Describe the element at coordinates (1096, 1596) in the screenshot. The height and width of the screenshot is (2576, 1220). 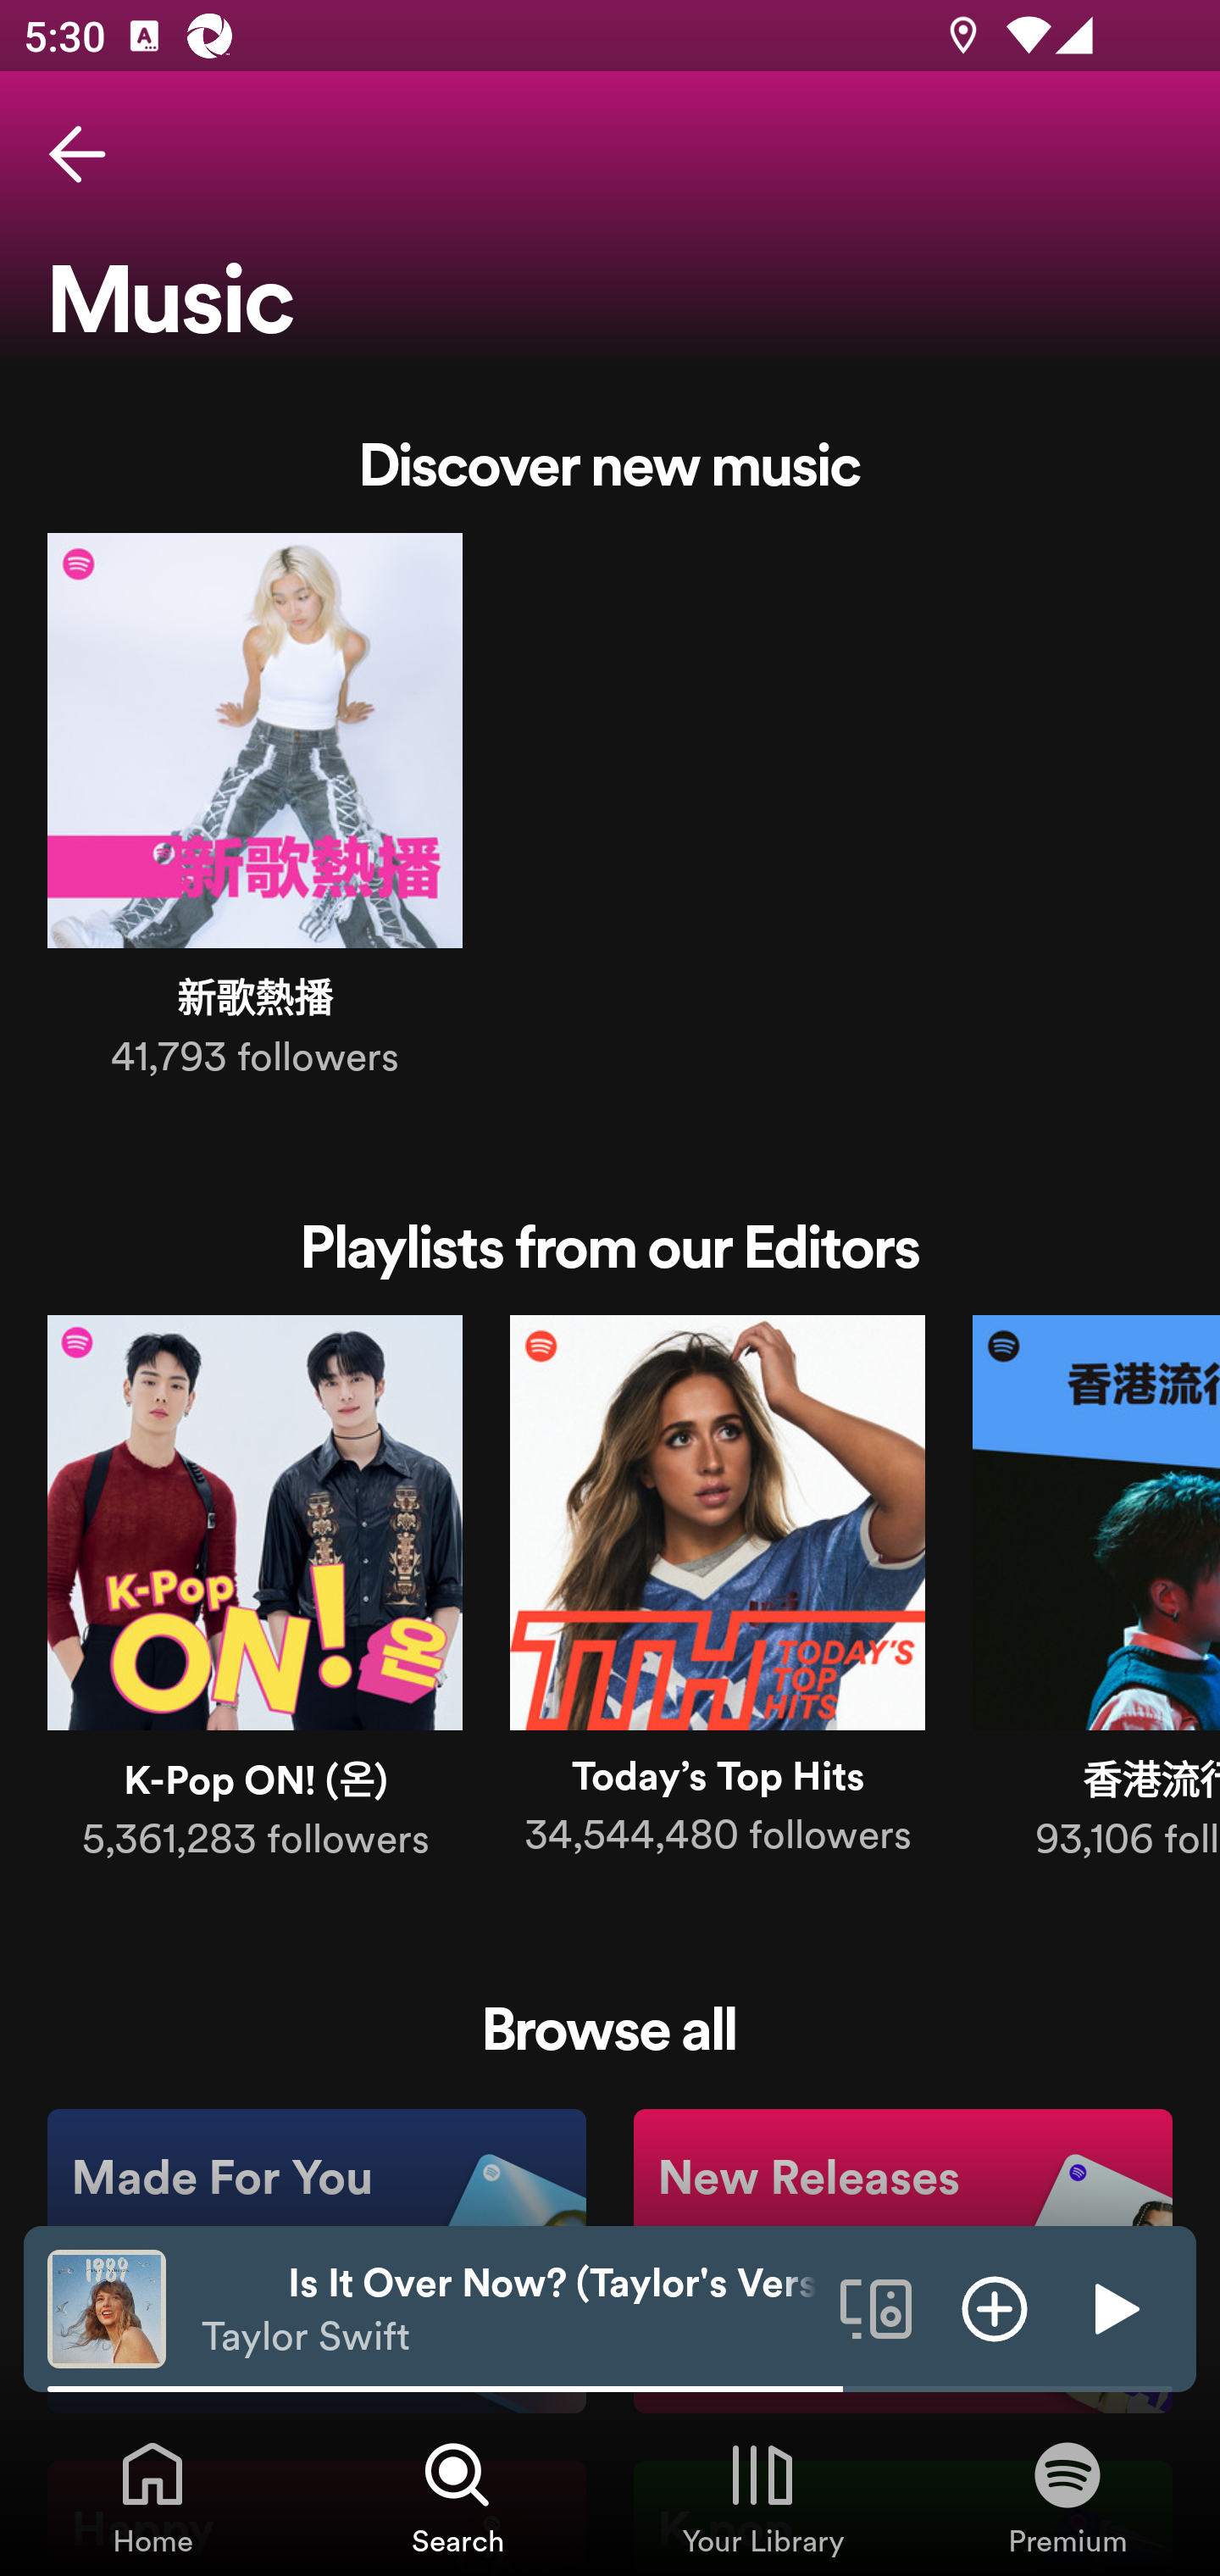
I see `香港流行樂
93,106 followers 香港流行樂 93,106 followers` at that location.